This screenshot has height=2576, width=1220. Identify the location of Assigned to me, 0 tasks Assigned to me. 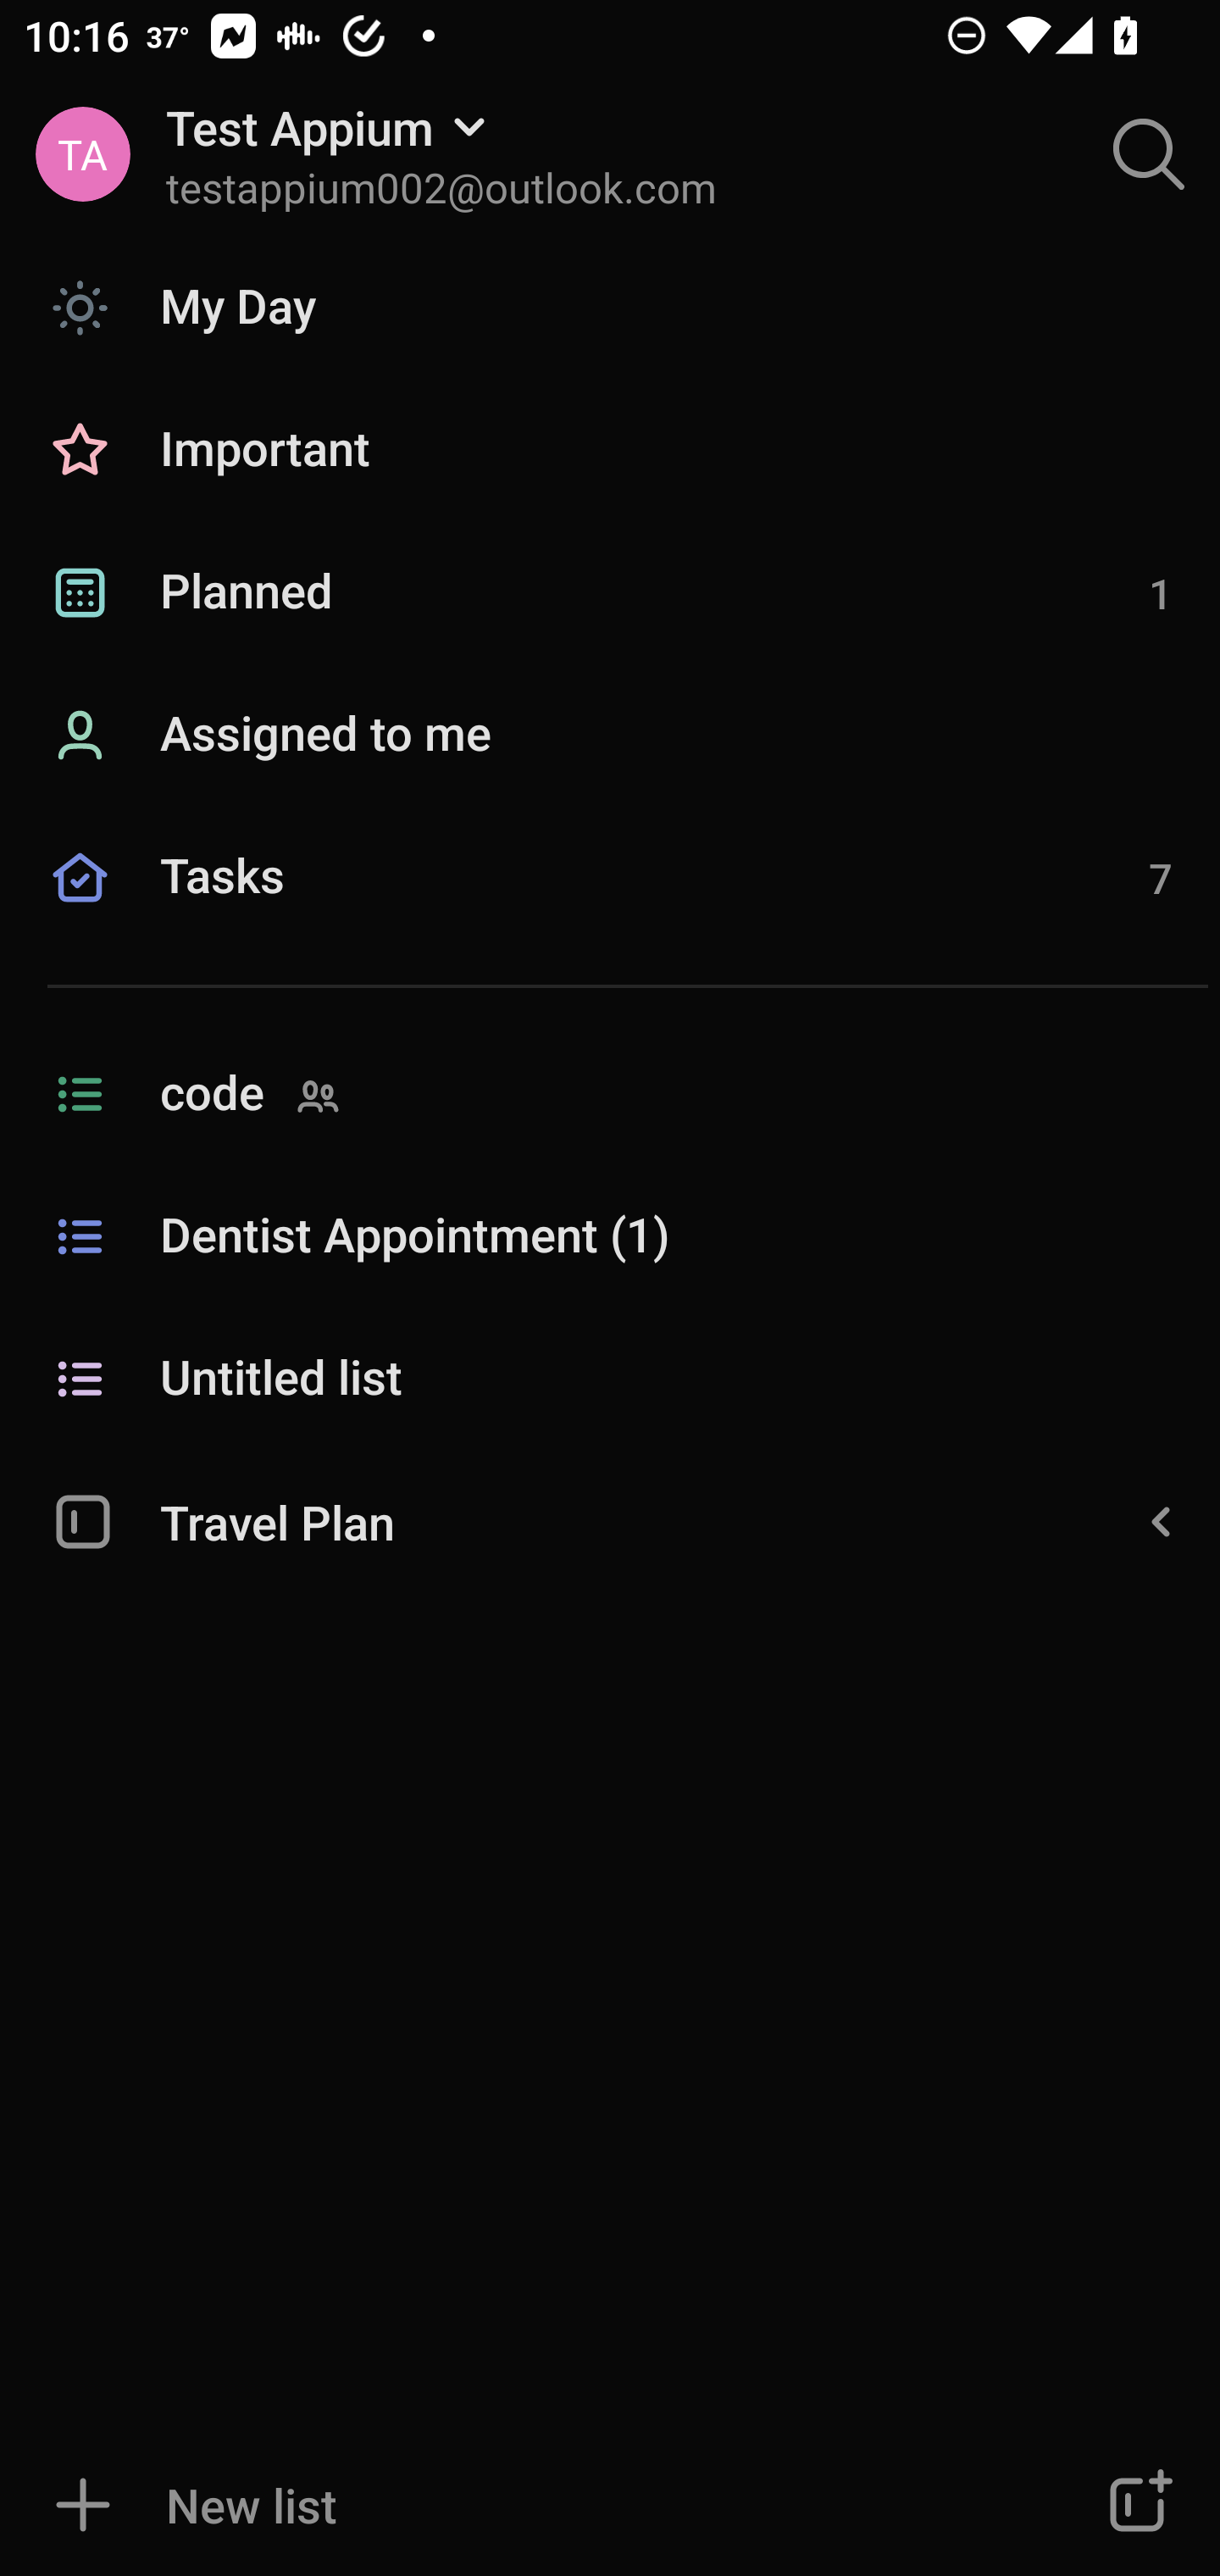
(610, 736).